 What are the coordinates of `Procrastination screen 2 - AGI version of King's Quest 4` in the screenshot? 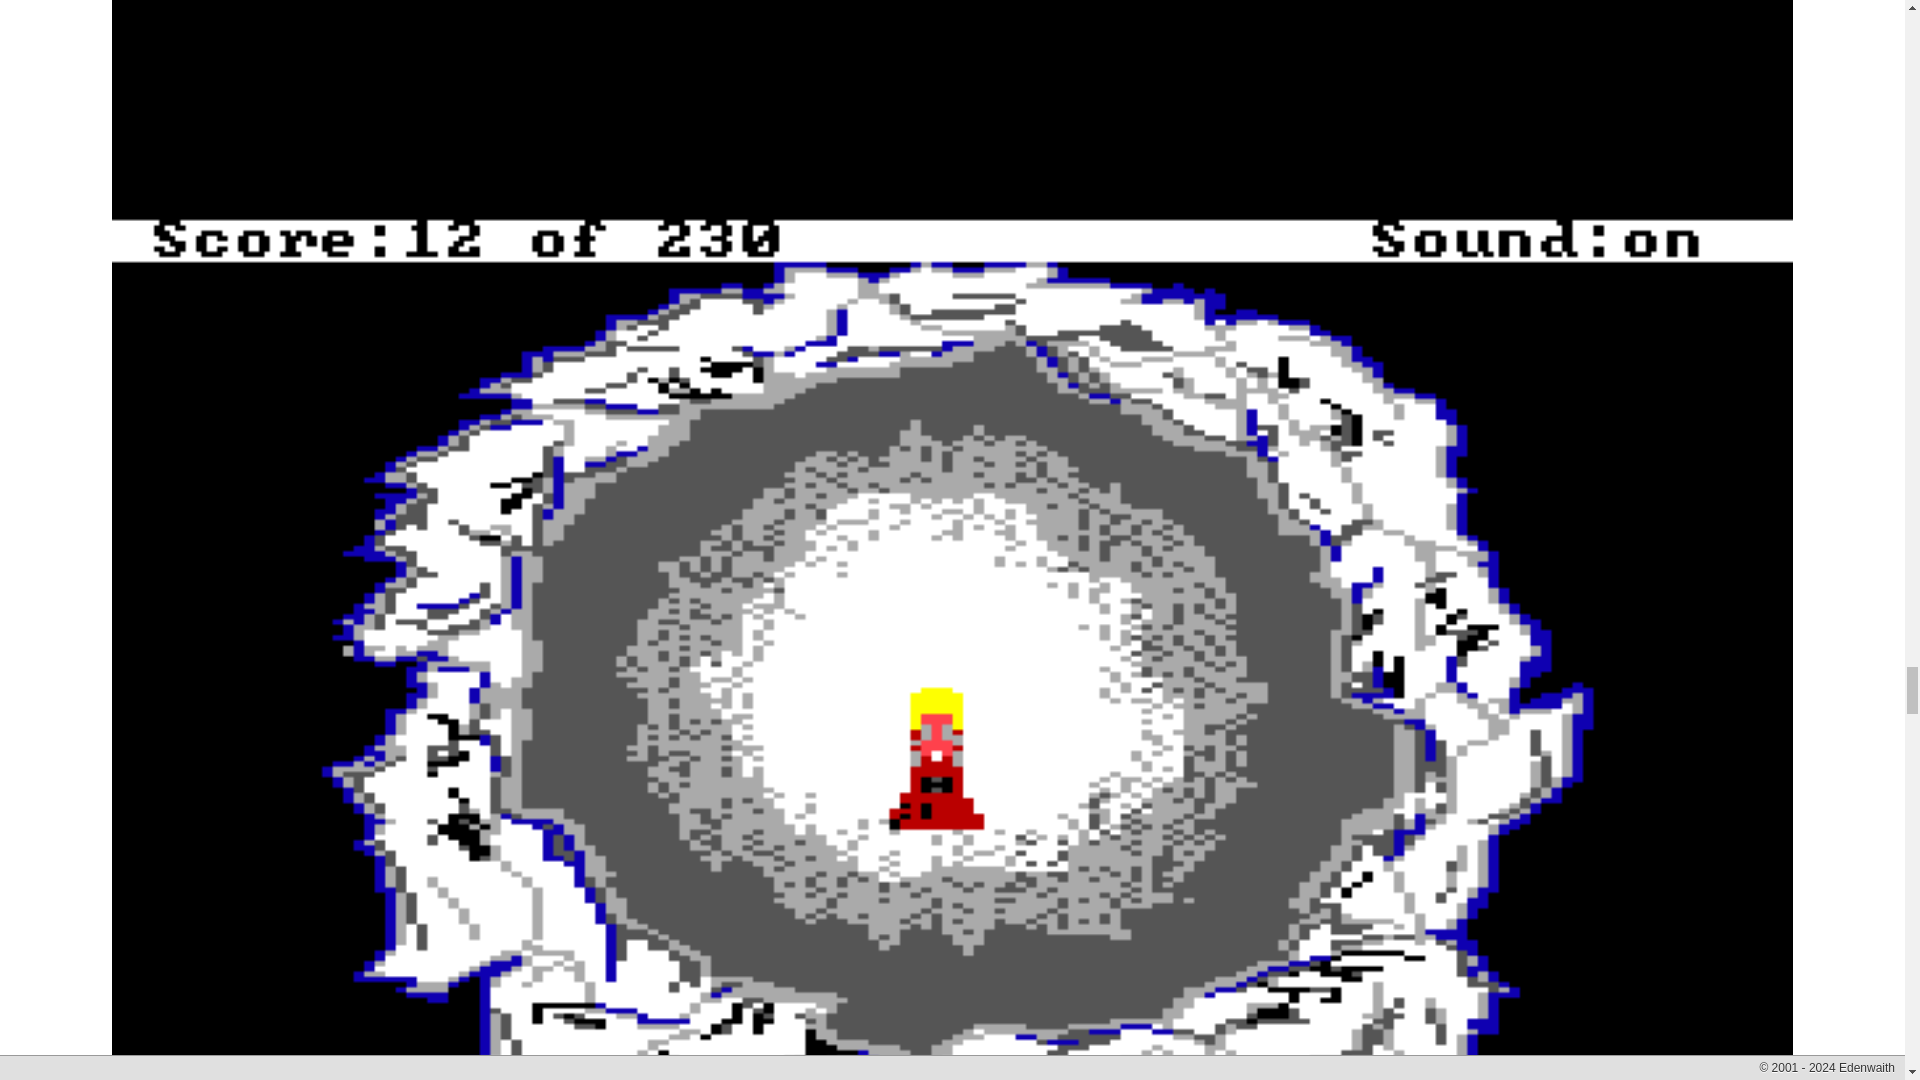 It's located at (951, 57).